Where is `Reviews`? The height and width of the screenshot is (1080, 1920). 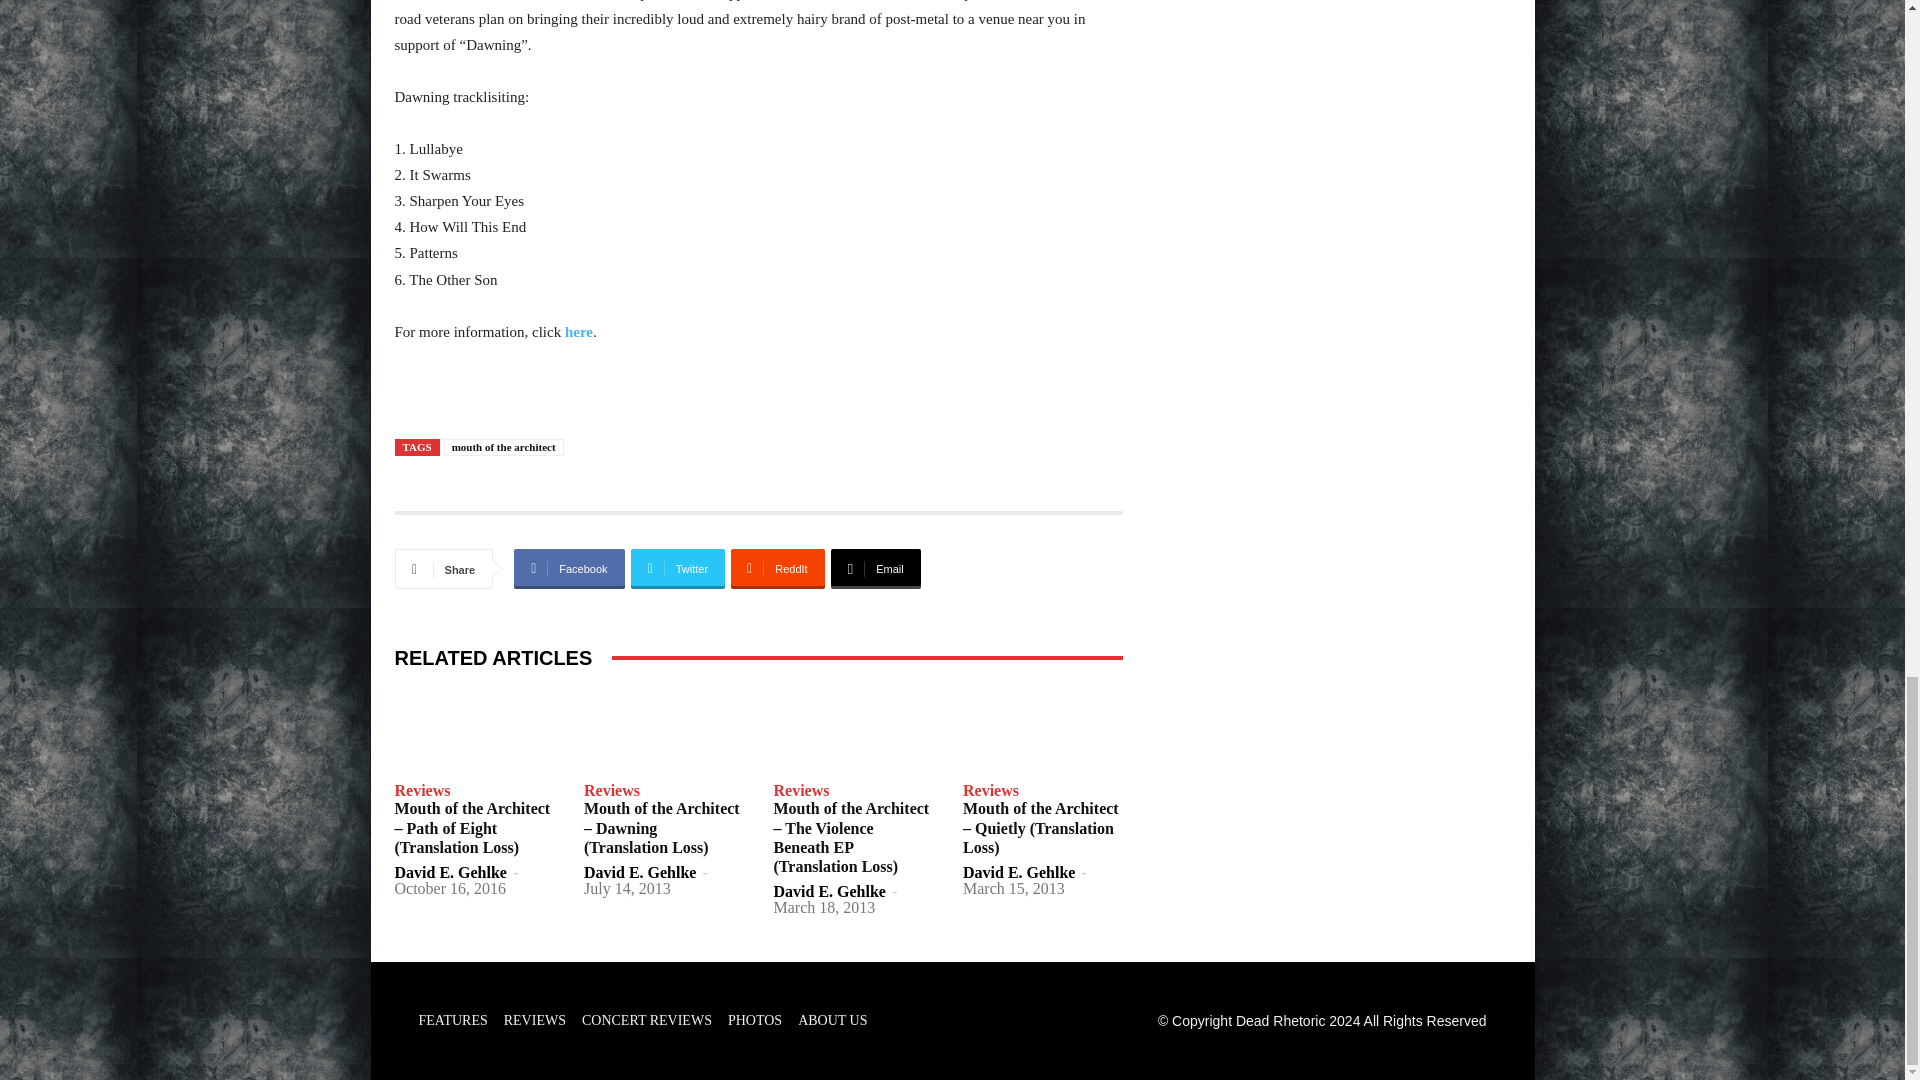 Reviews is located at coordinates (611, 791).